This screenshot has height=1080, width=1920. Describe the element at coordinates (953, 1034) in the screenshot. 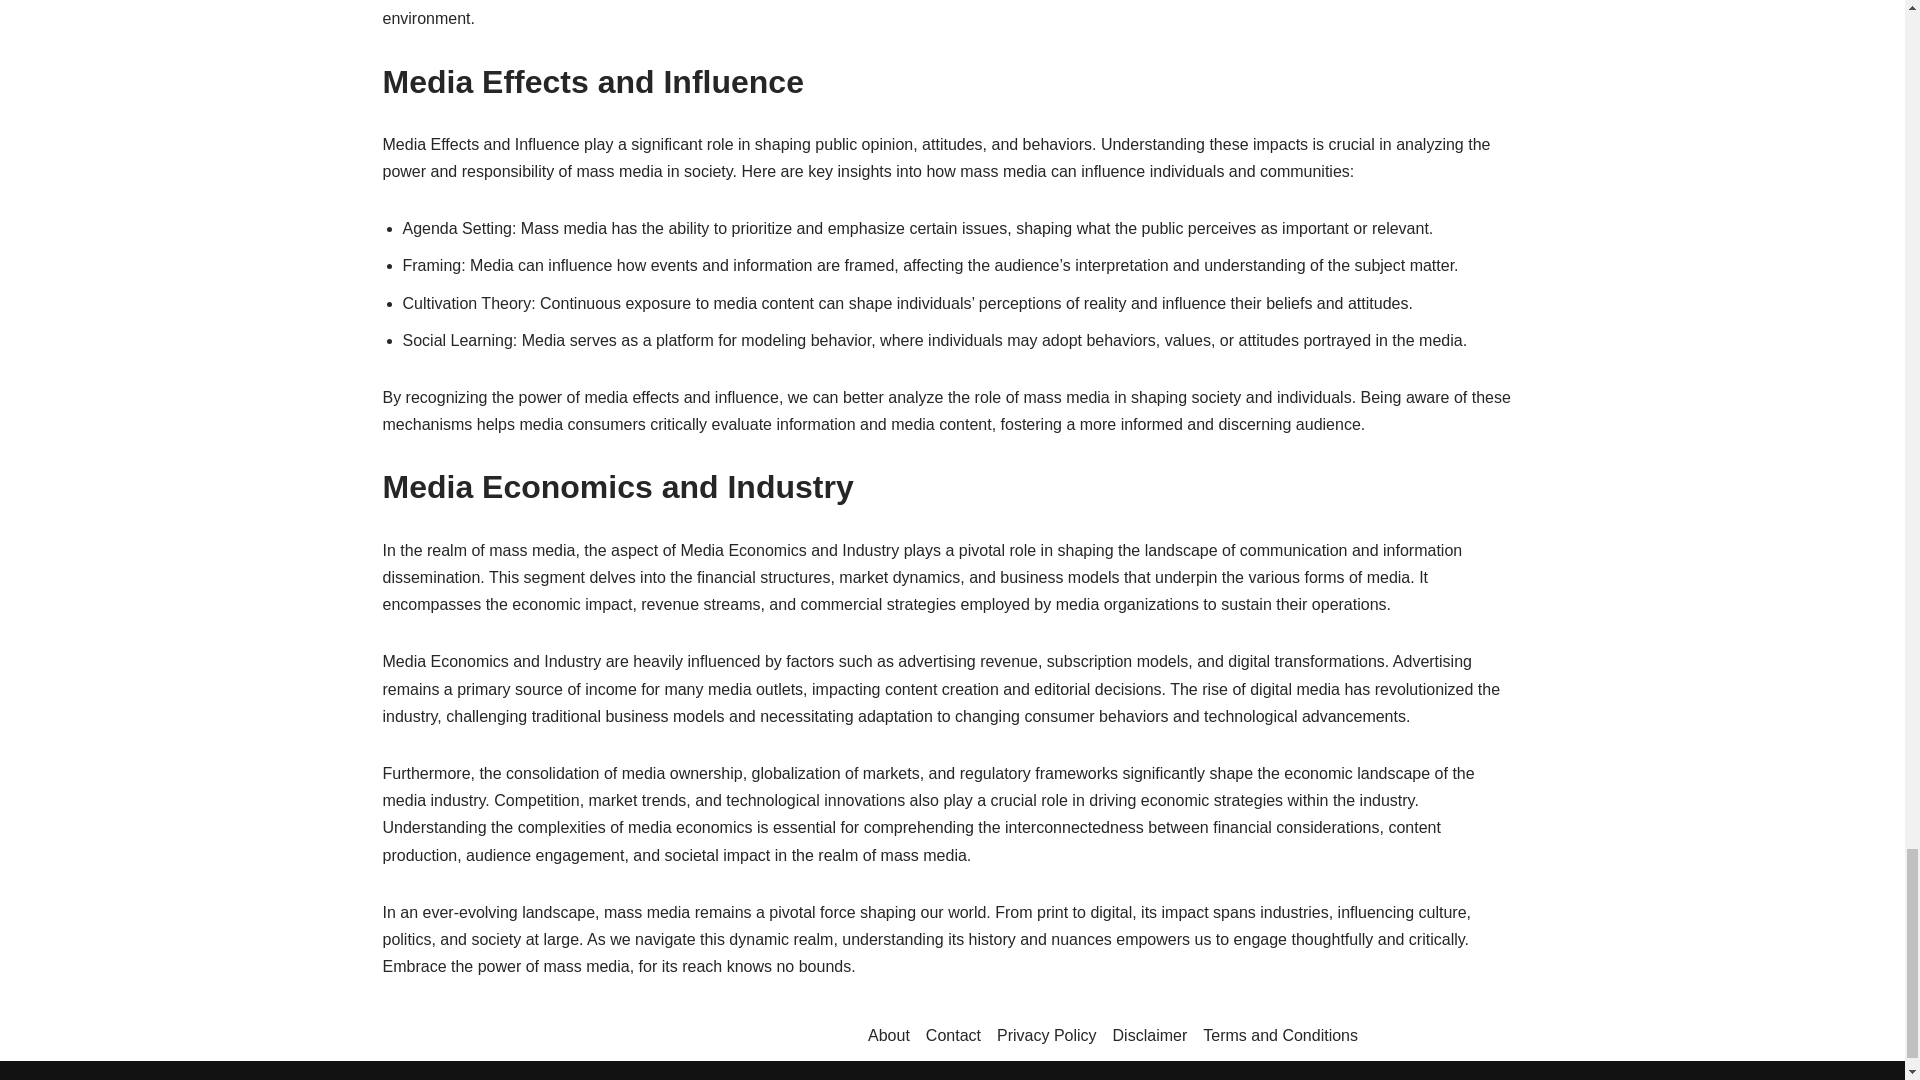

I see `Contact` at that location.